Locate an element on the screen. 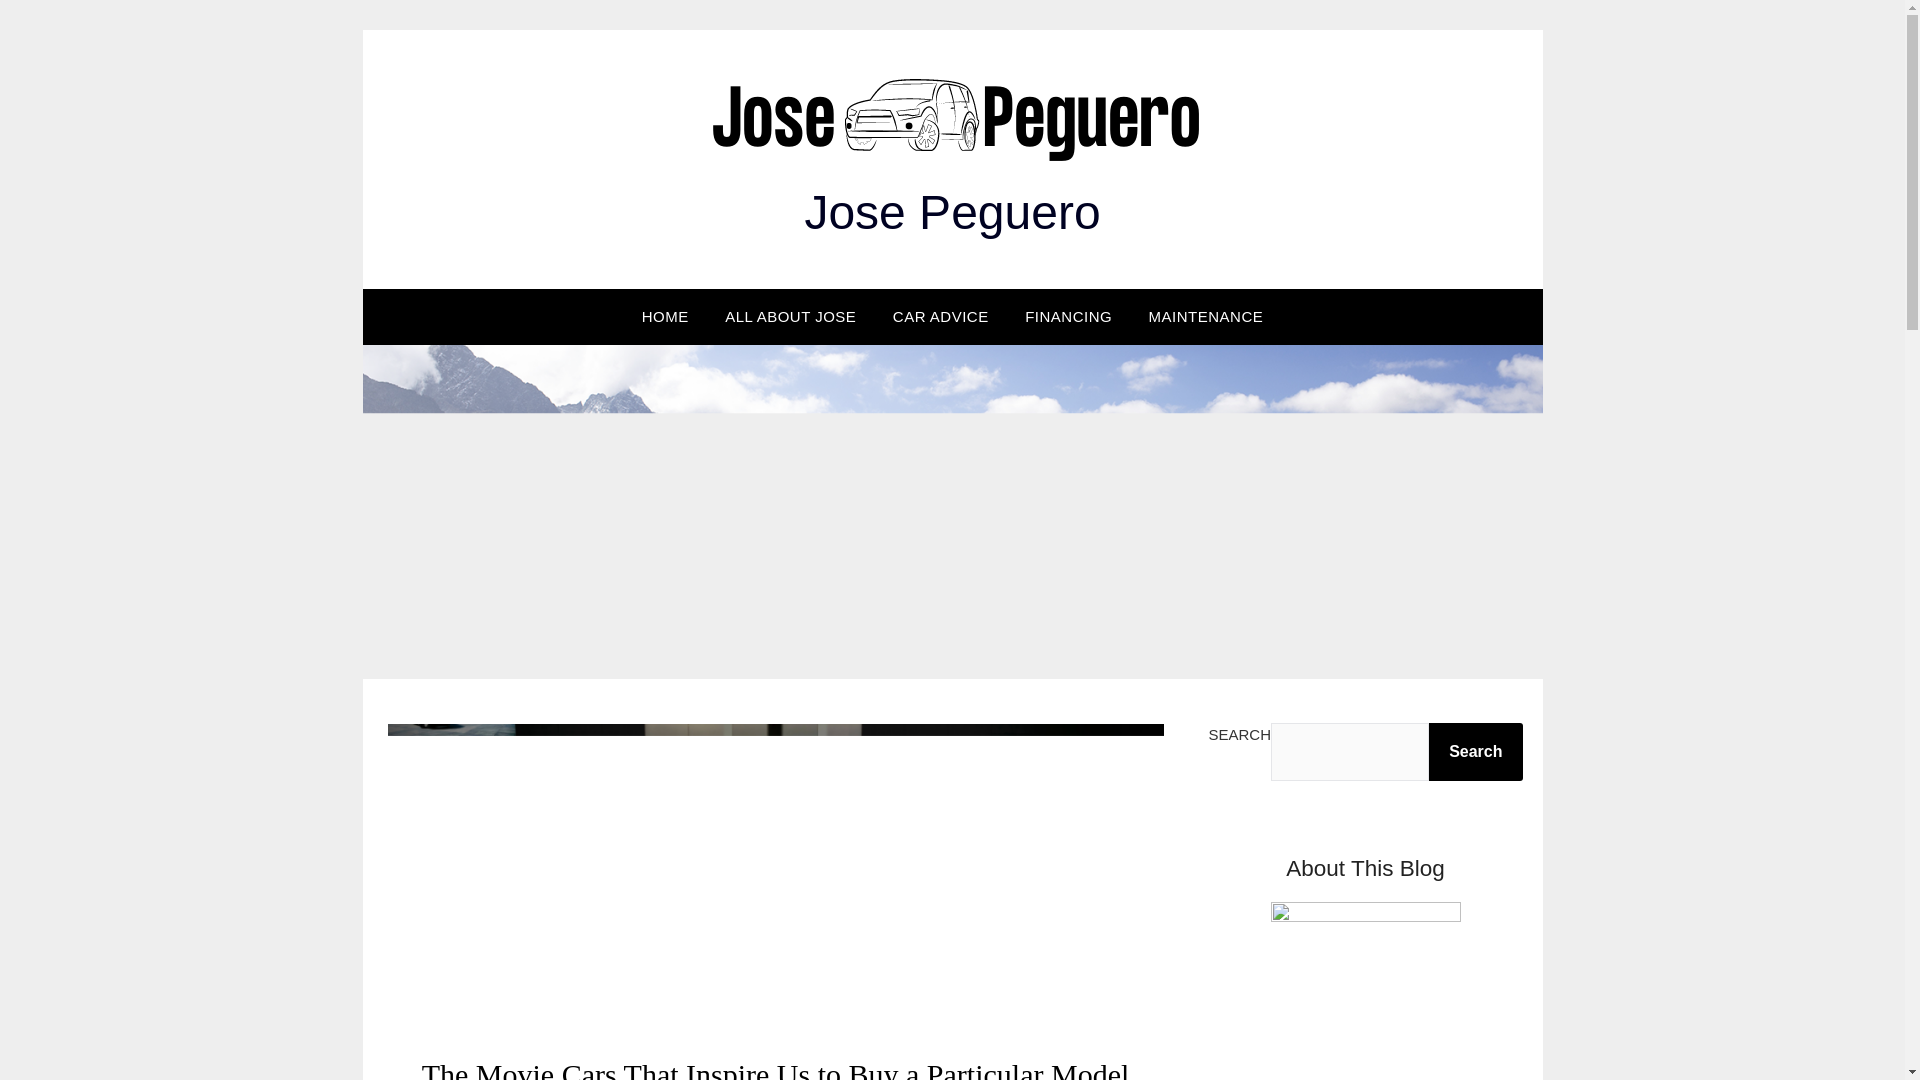 The height and width of the screenshot is (1080, 1920). FINANCING is located at coordinates (1068, 317).